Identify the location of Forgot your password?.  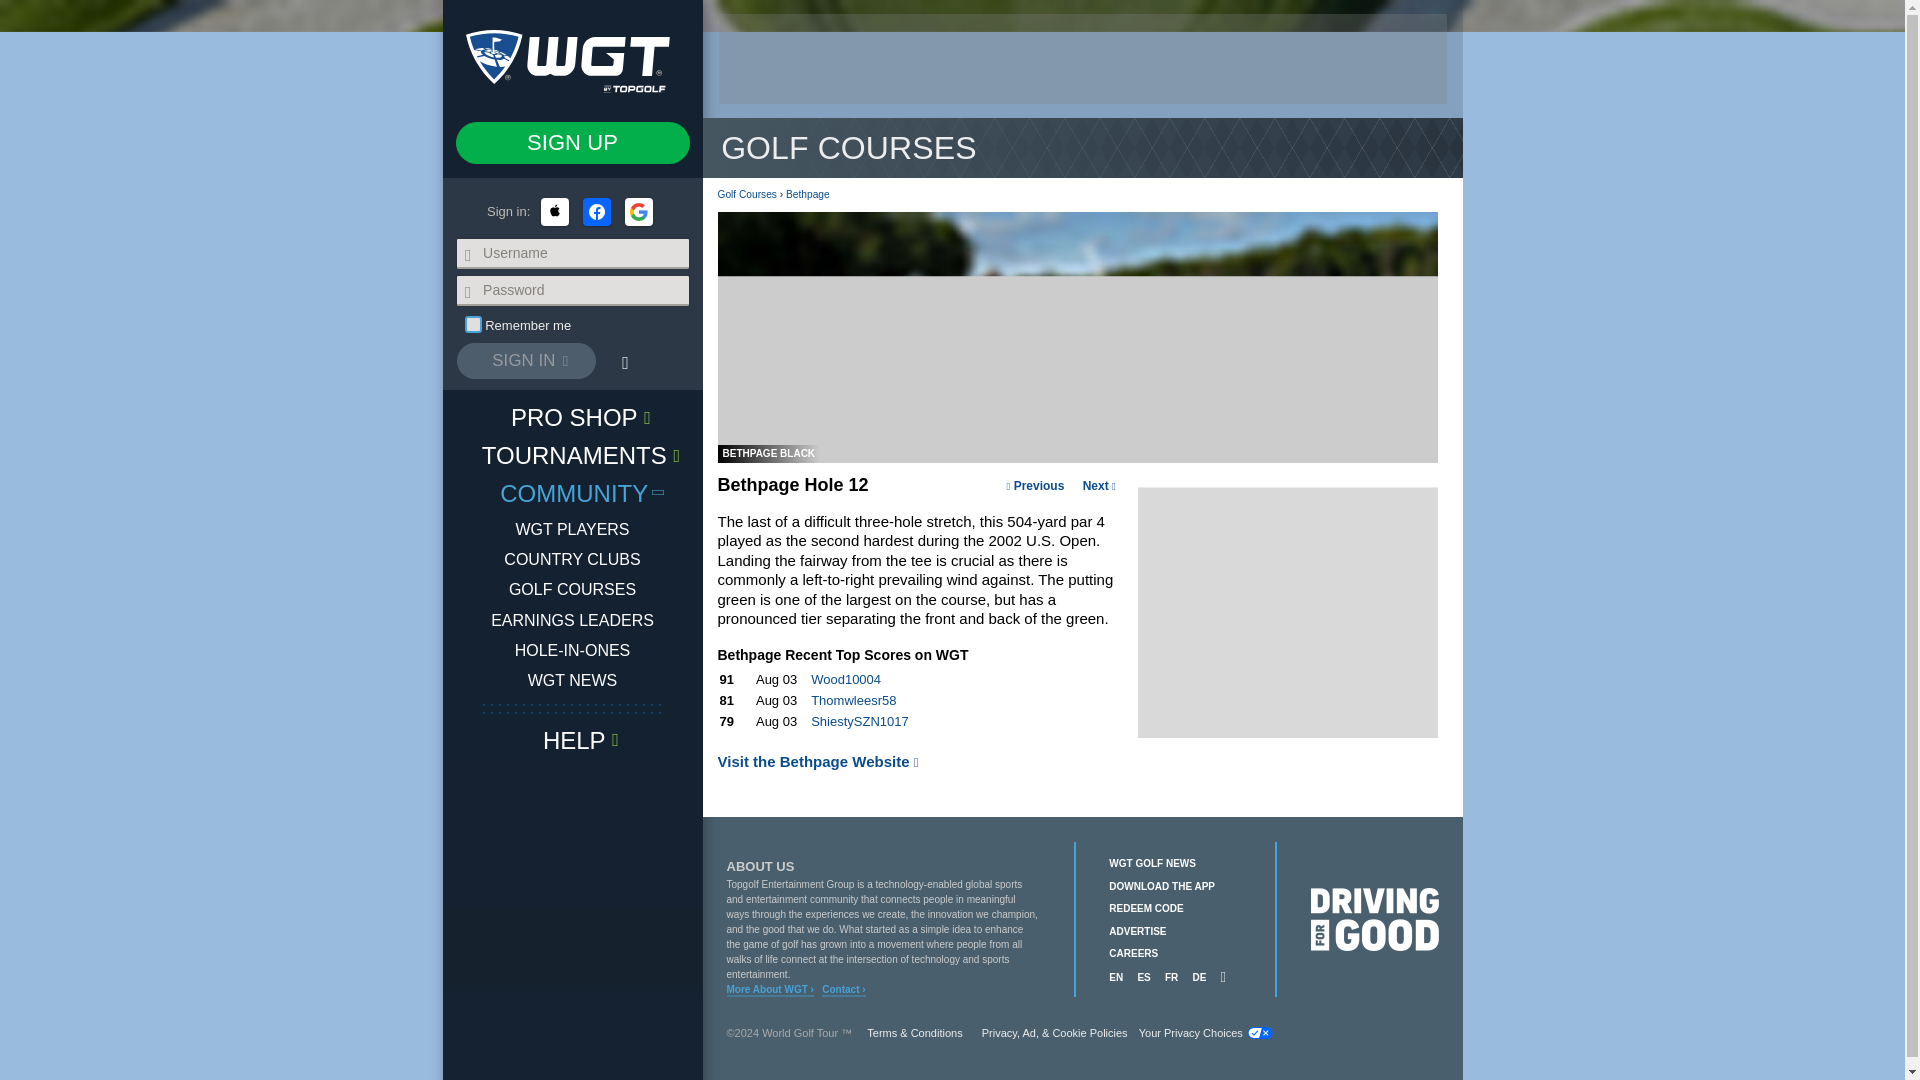
(624, 362).